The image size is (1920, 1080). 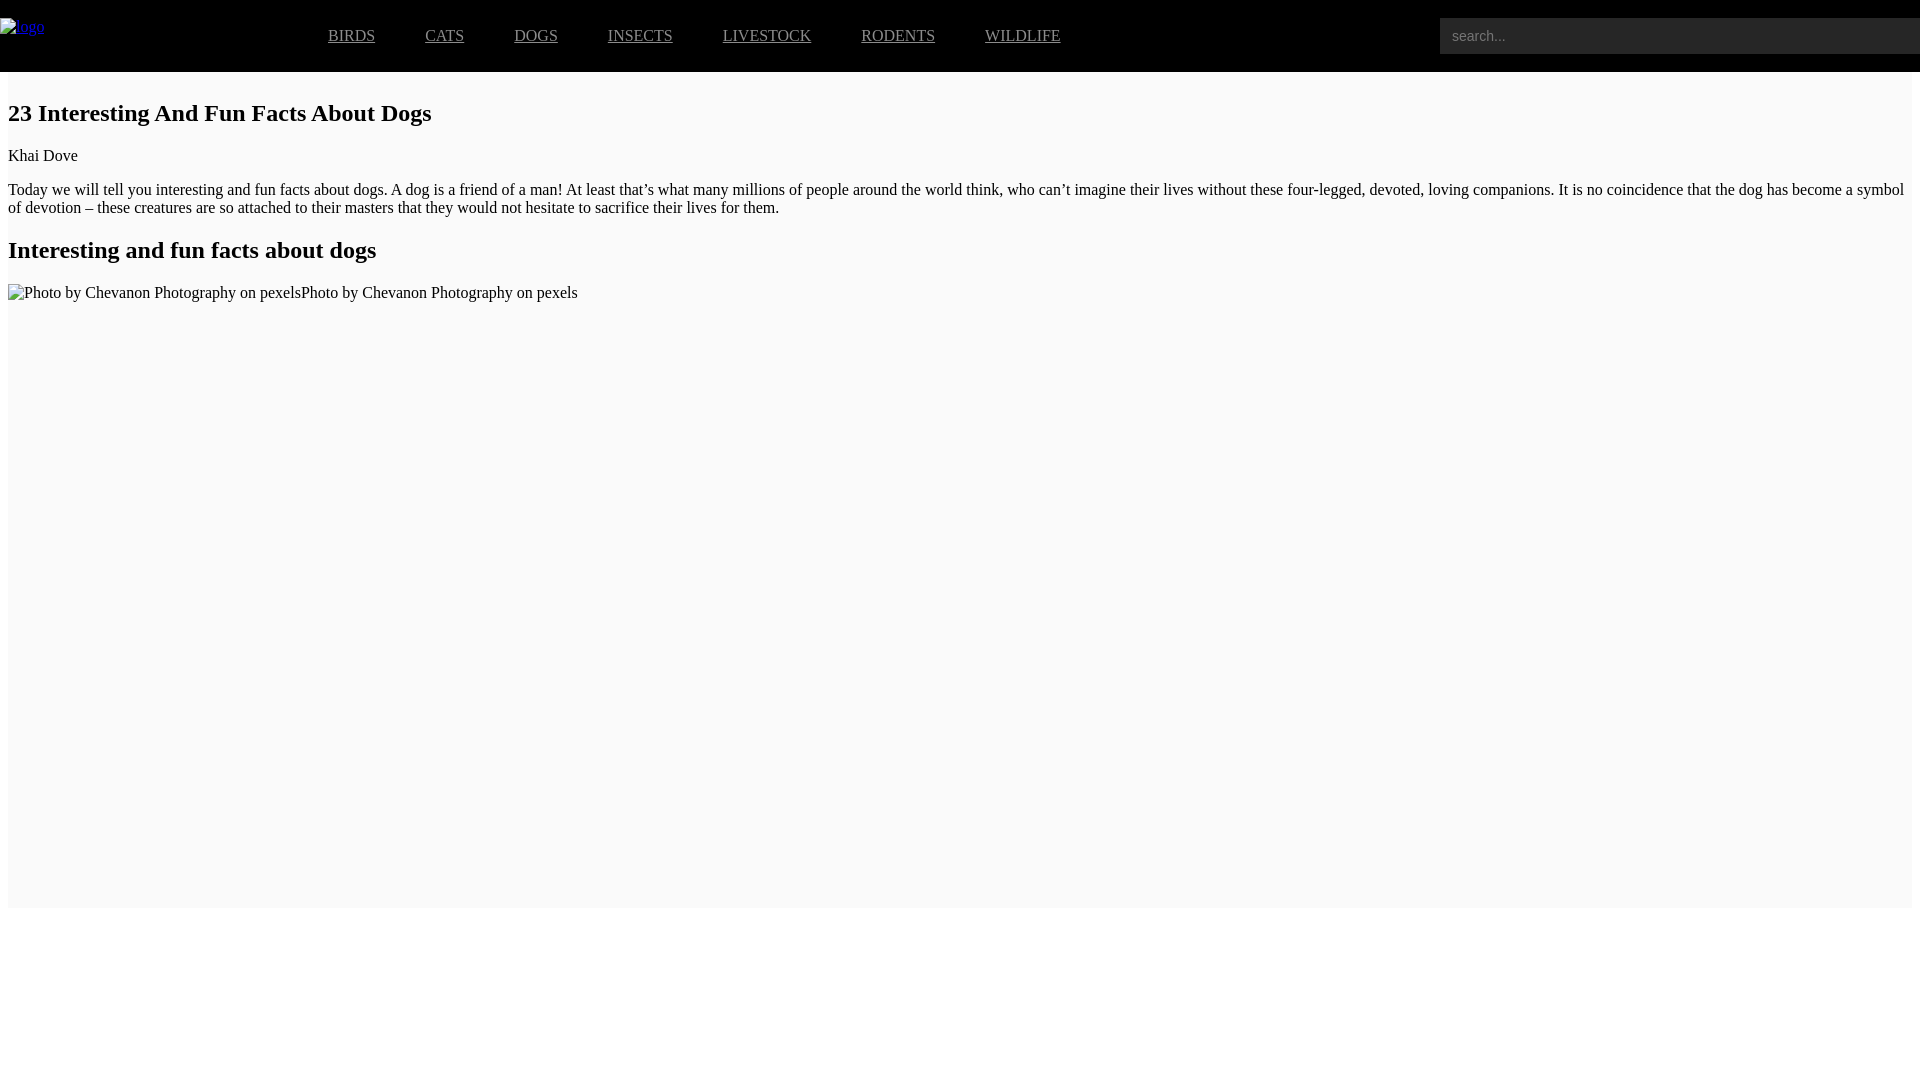 I want to click on RODENTS, so click(x=898, y=36).